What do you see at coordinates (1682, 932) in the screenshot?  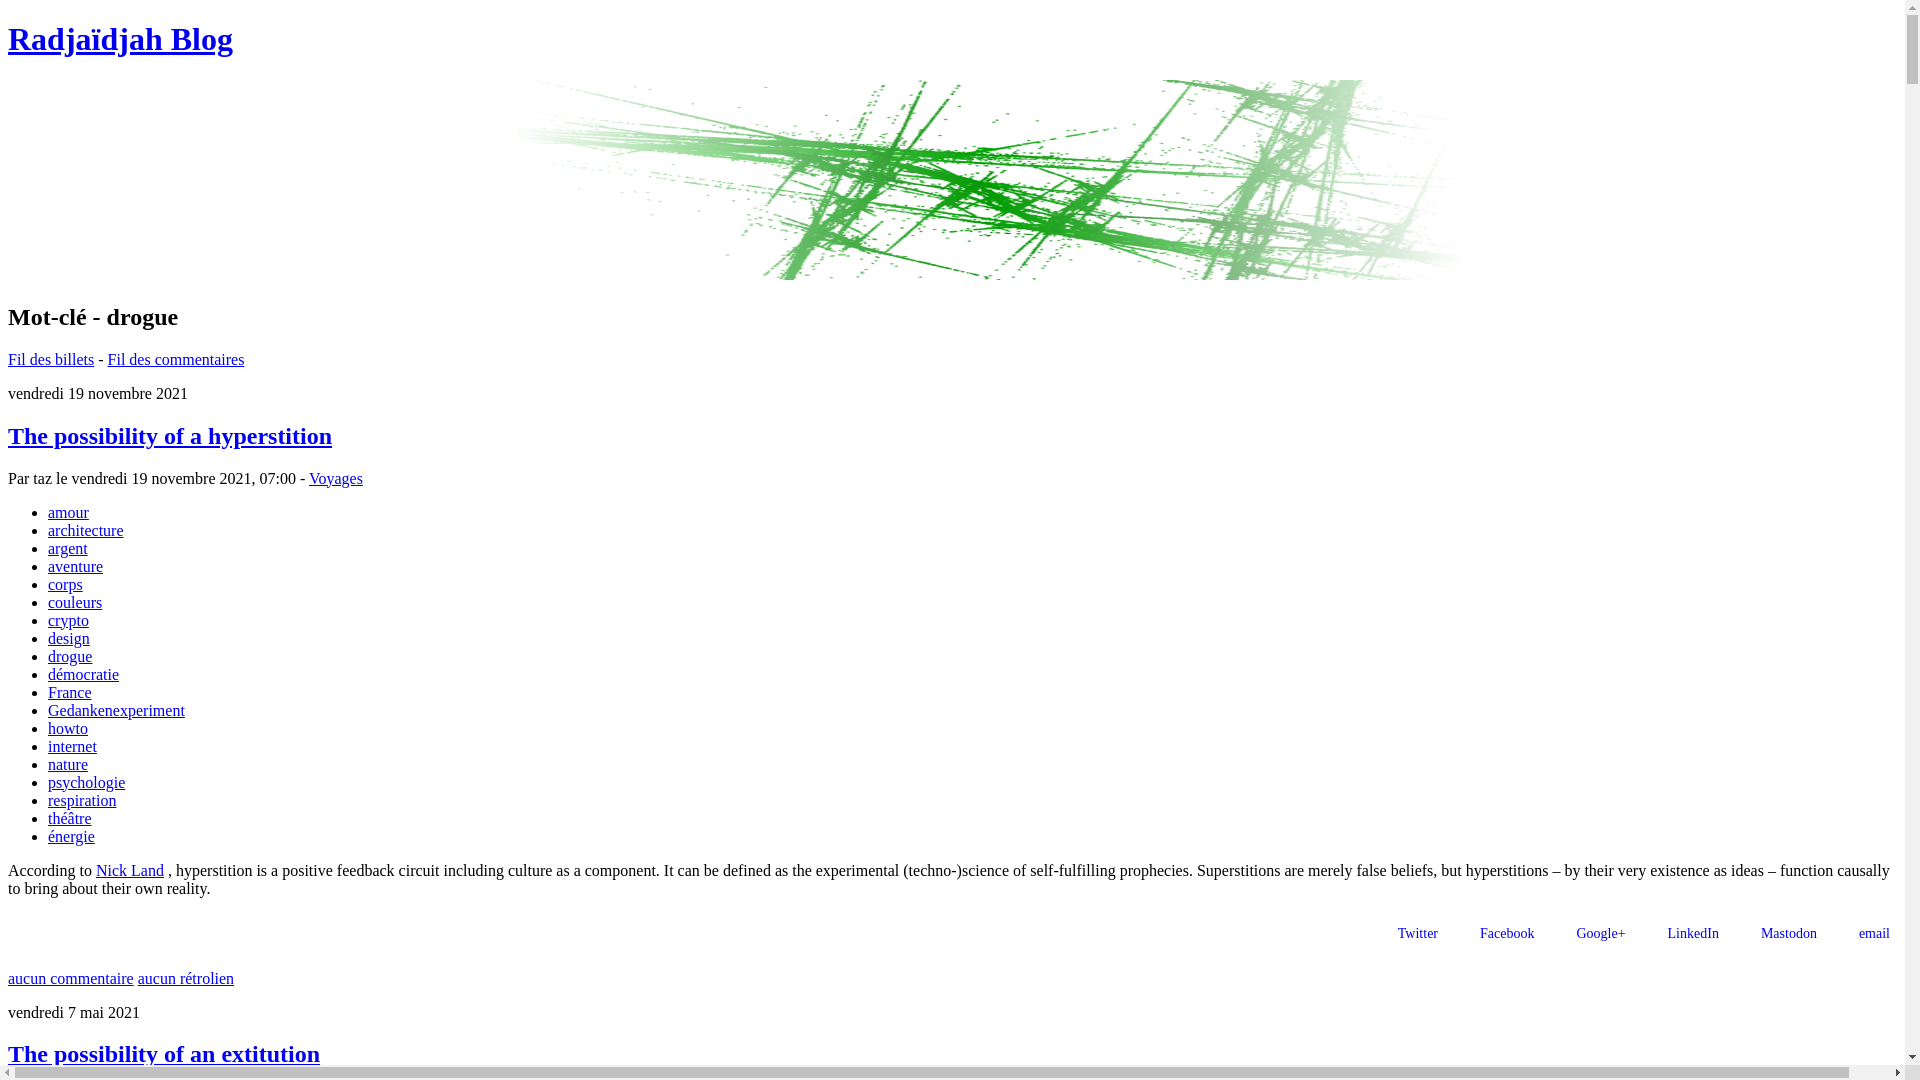 I see `LinkedIn` at bounding box center [1682, 932].